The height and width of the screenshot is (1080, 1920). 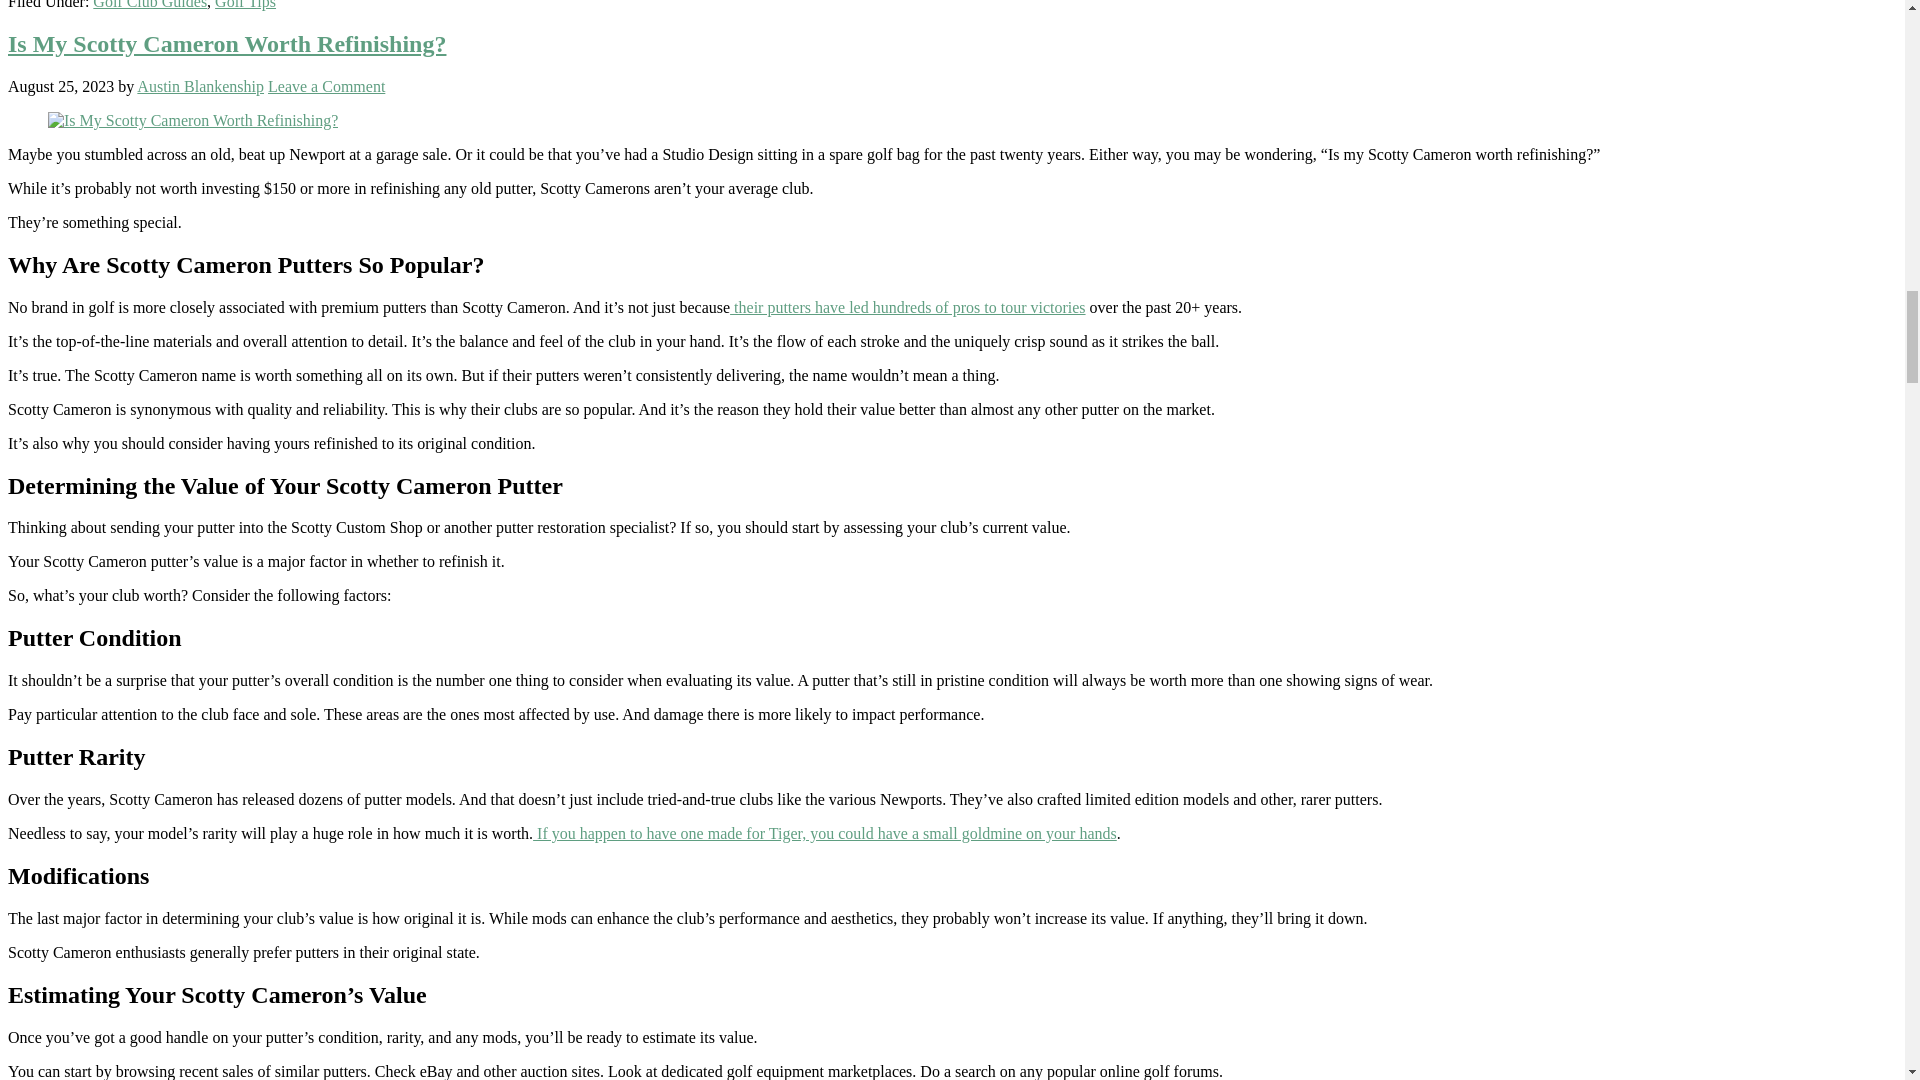 I want to click on Leave a Comment, so click(x=326, y=86).